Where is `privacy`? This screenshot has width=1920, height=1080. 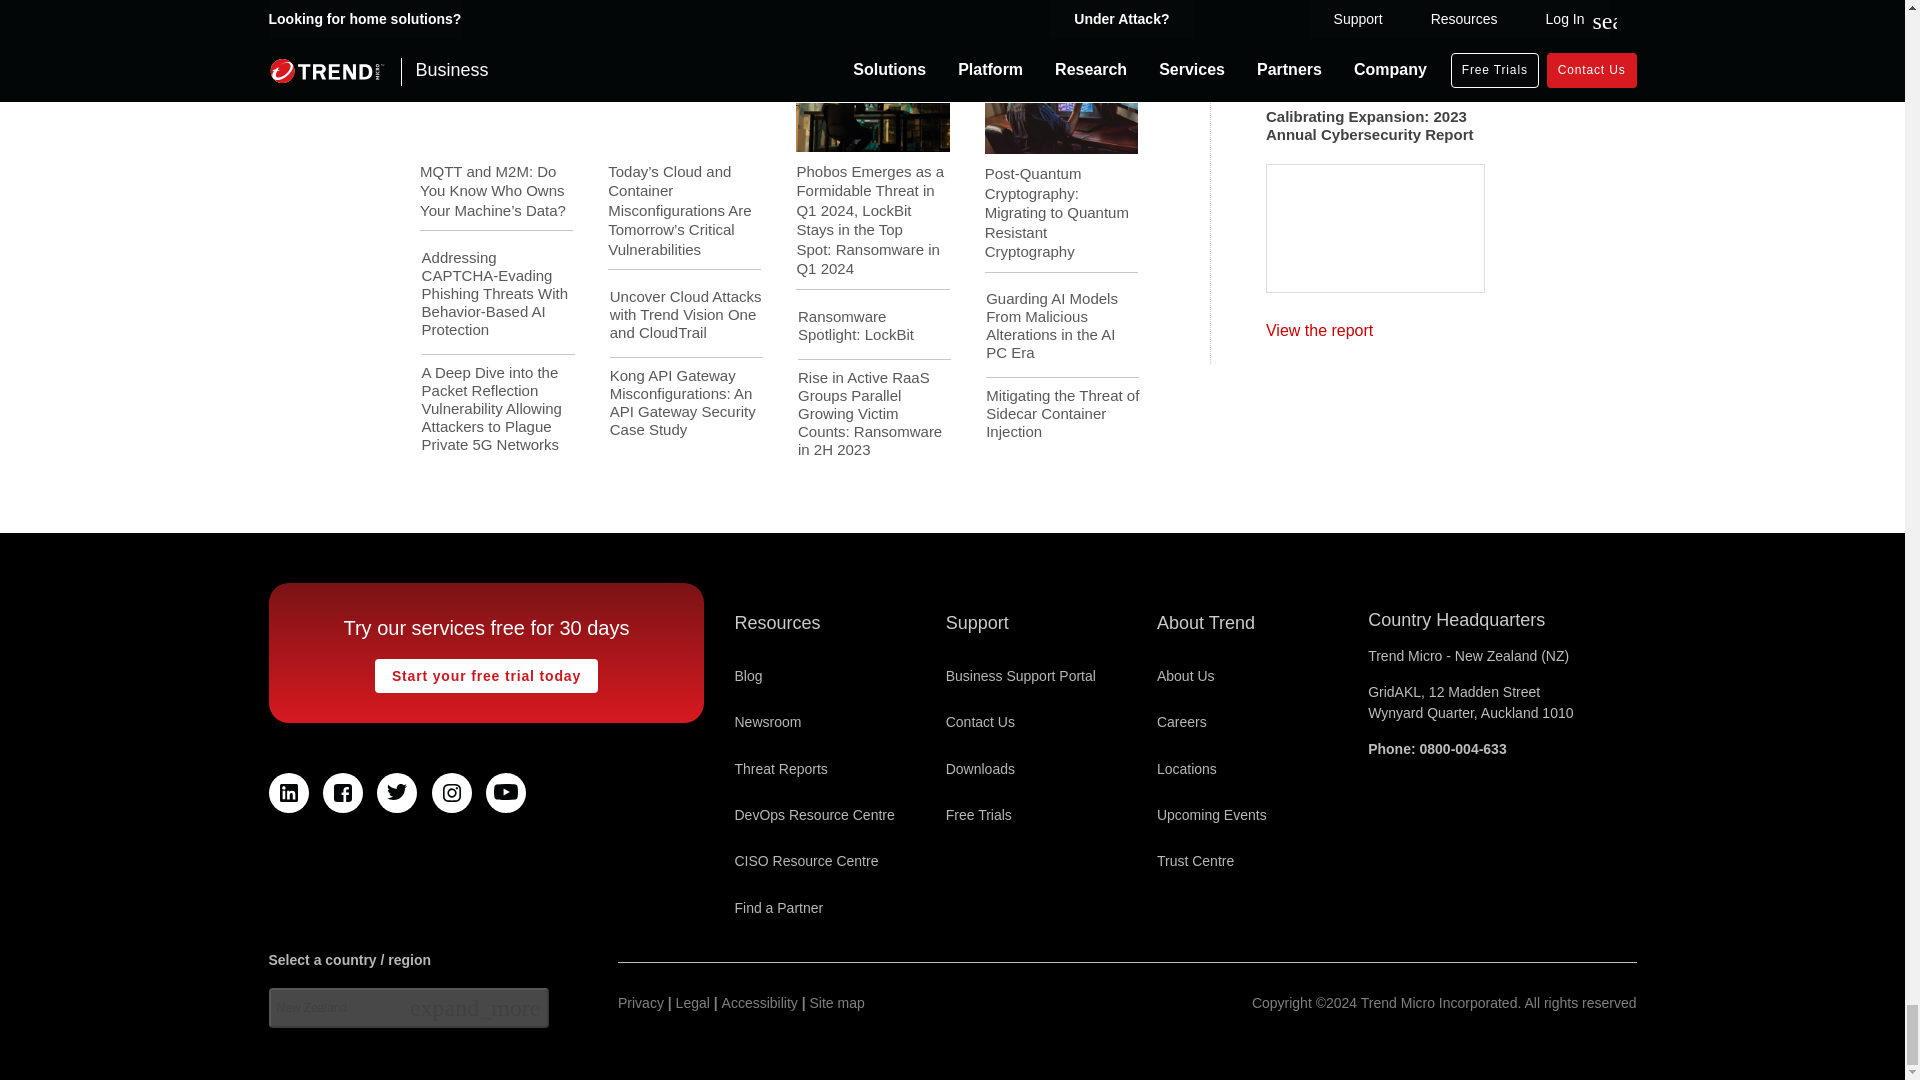
privacy is located at coordinates (641, 1003).